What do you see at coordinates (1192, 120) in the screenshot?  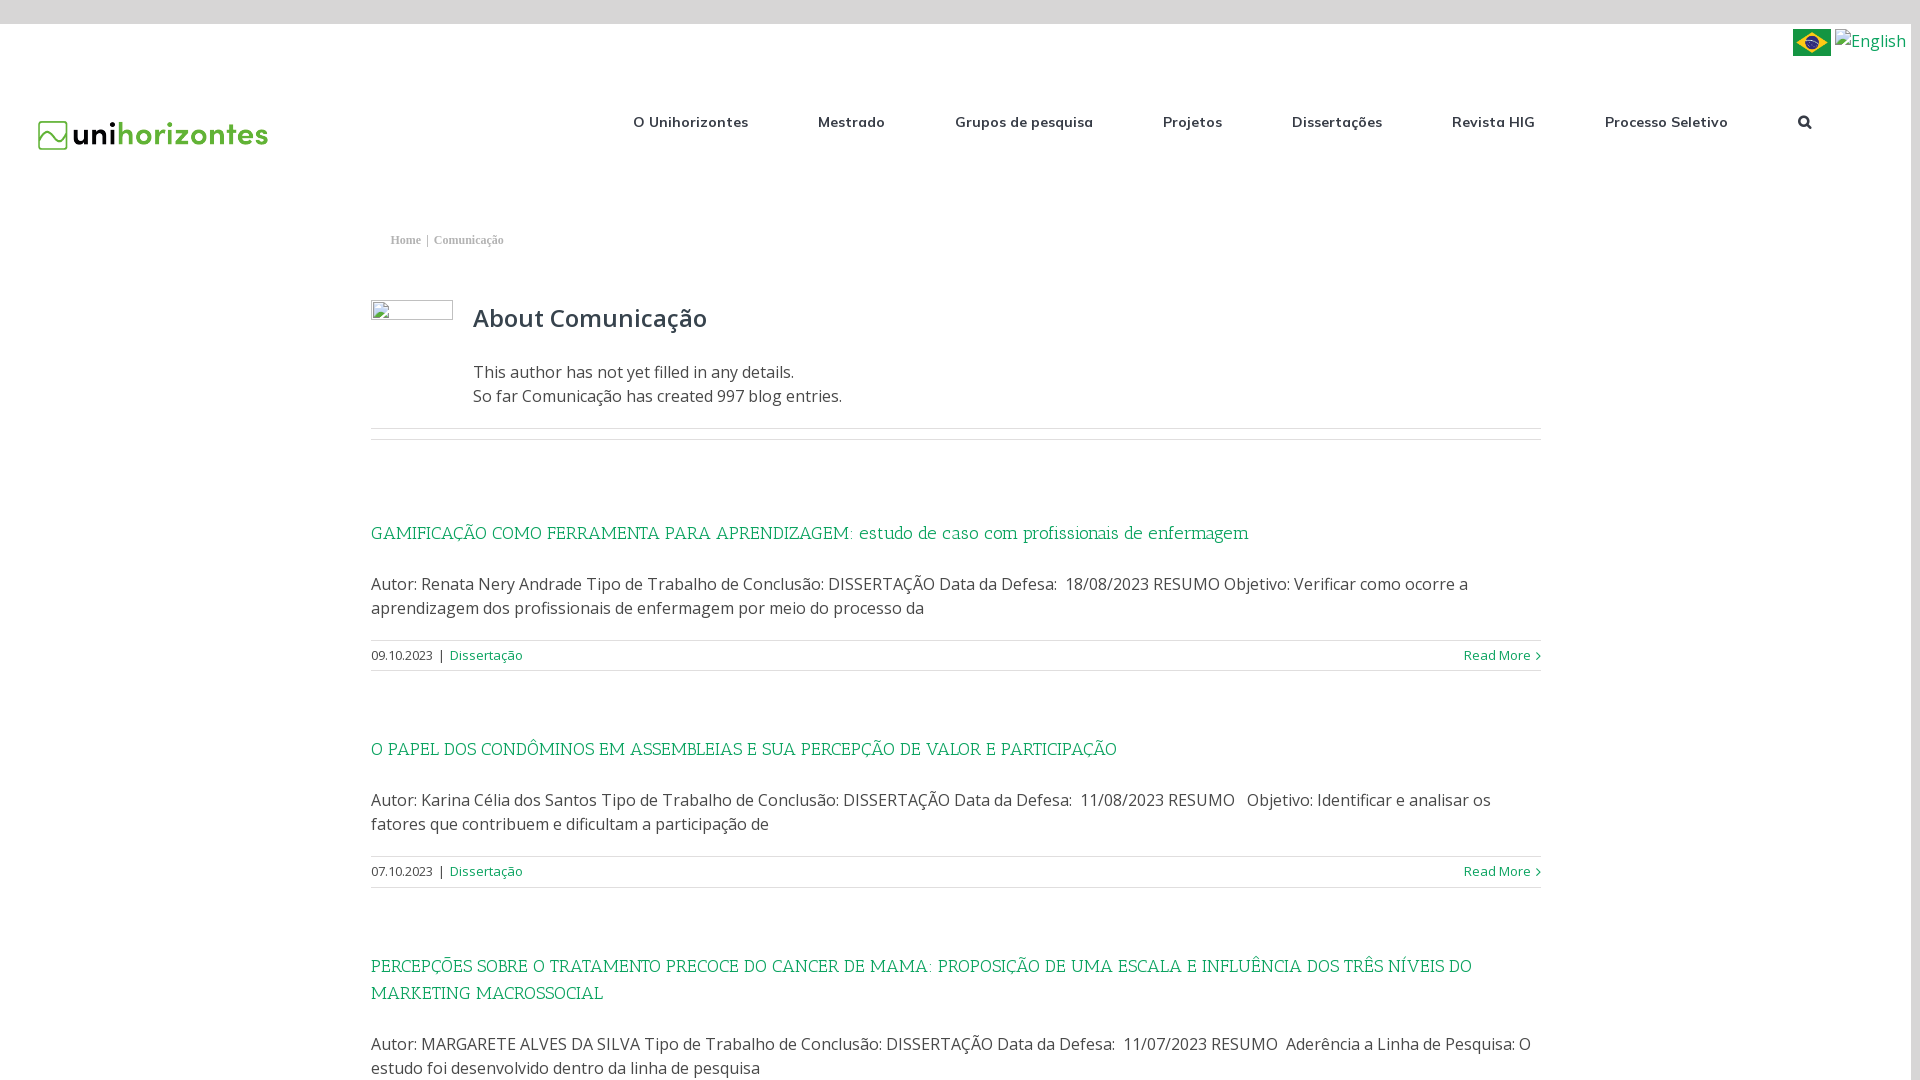 I see `Projetos` at bounding box center [1192, 120].